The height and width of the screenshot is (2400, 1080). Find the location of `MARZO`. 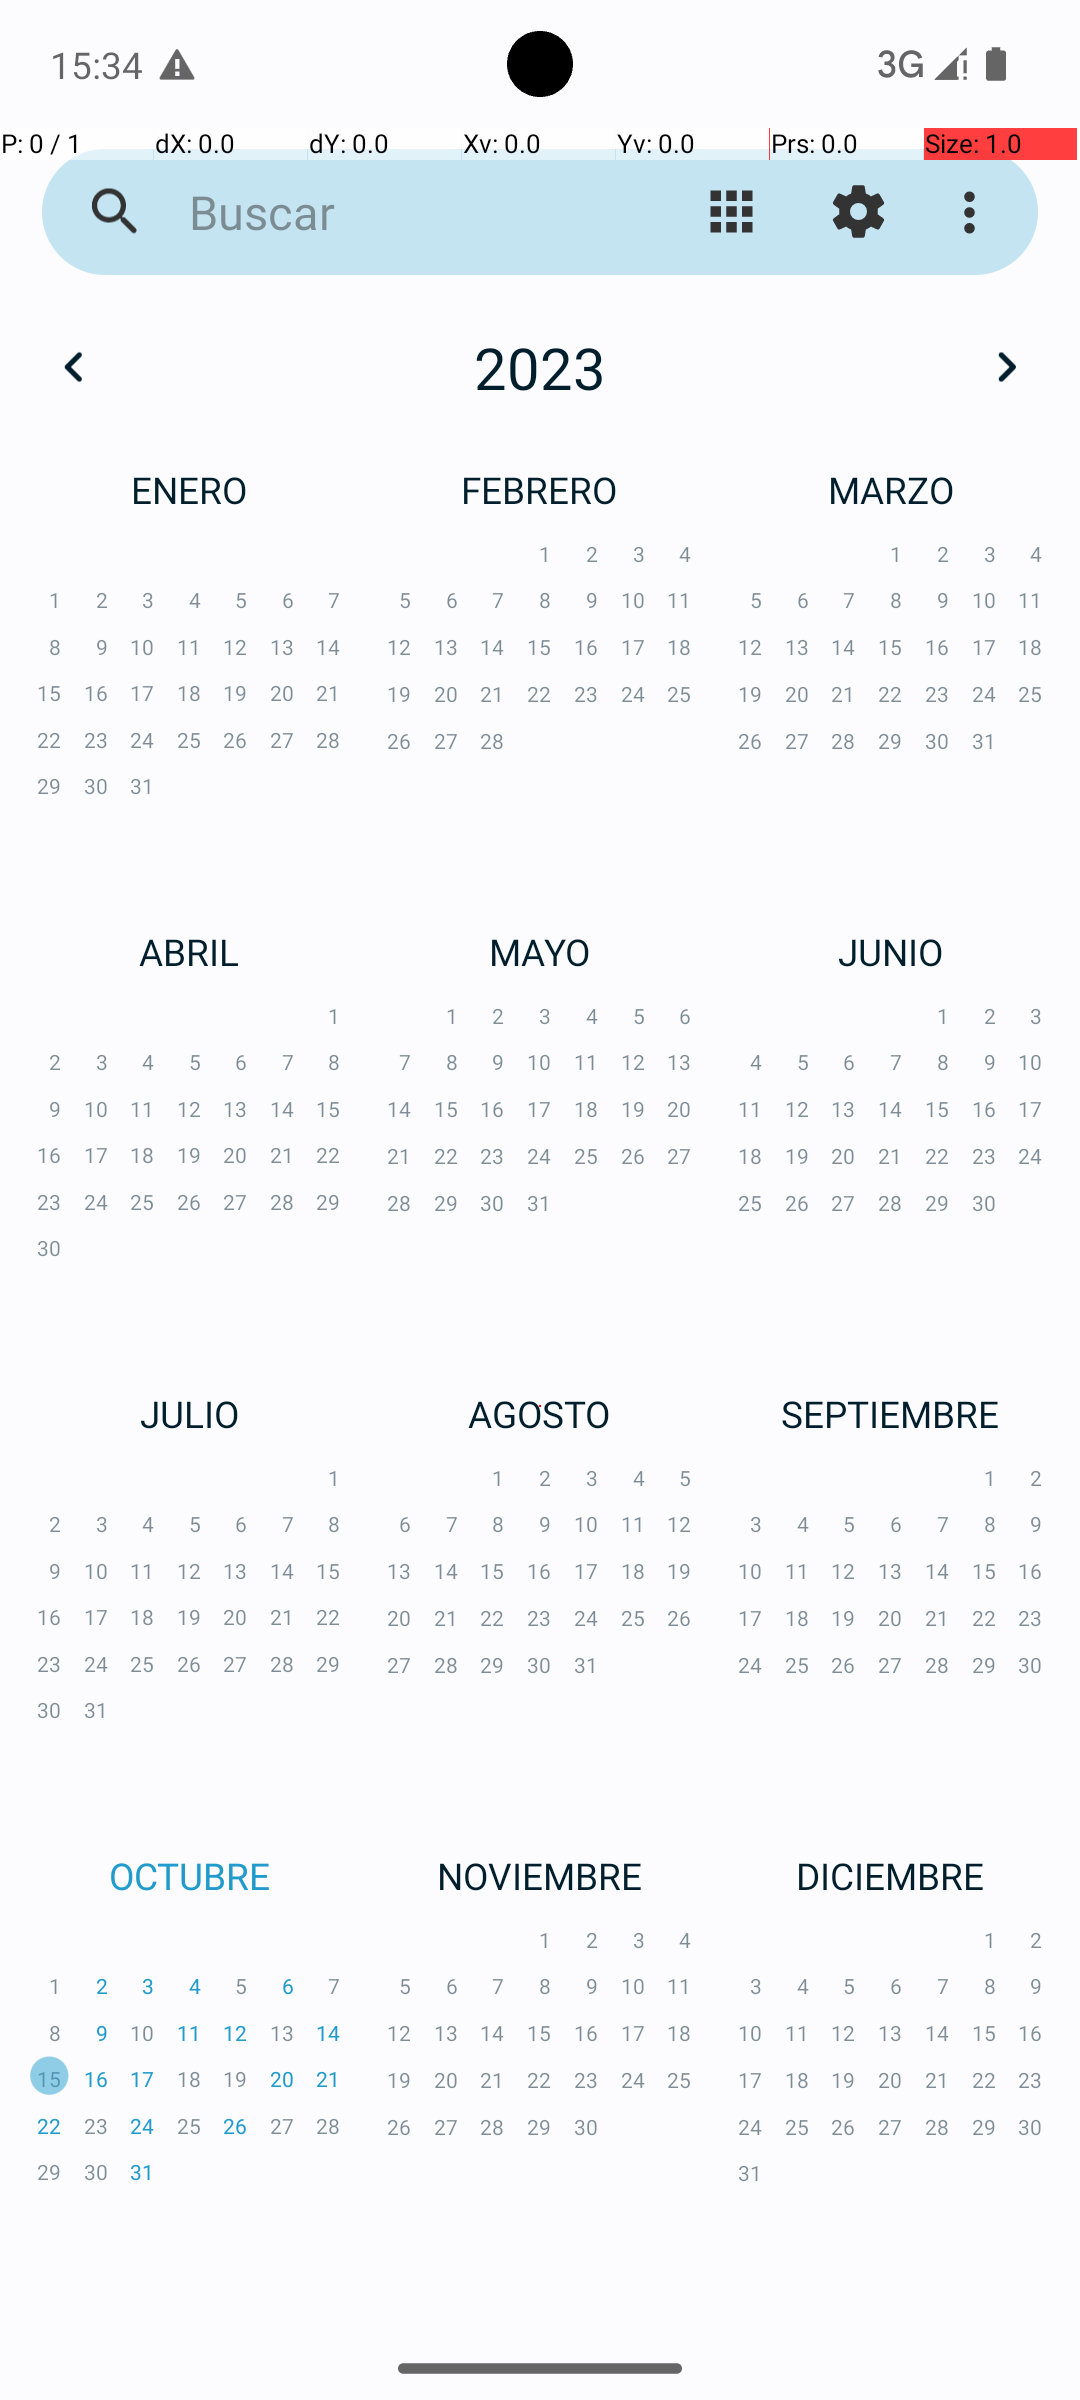

MARZO is located at coordinates (890, 490).